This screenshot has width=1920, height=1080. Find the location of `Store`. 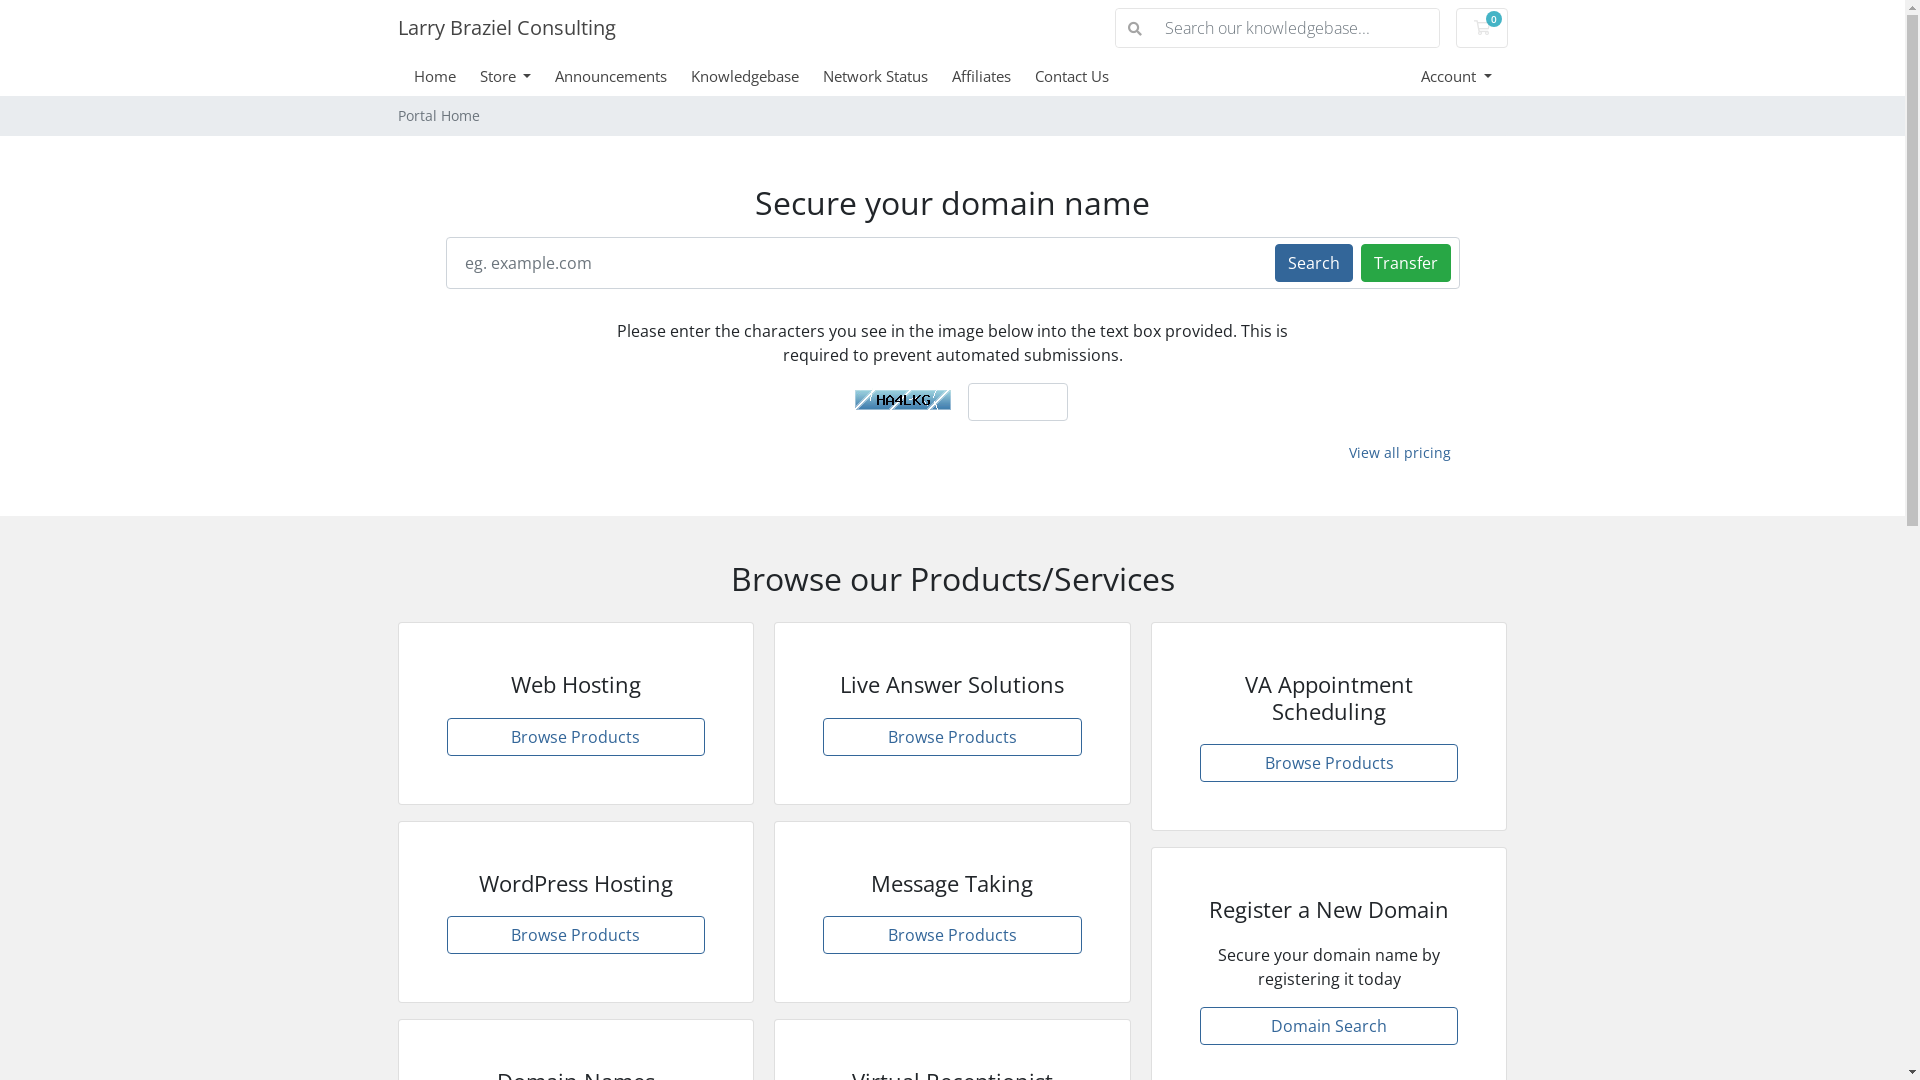

Store is located at coordinates (518, 76).